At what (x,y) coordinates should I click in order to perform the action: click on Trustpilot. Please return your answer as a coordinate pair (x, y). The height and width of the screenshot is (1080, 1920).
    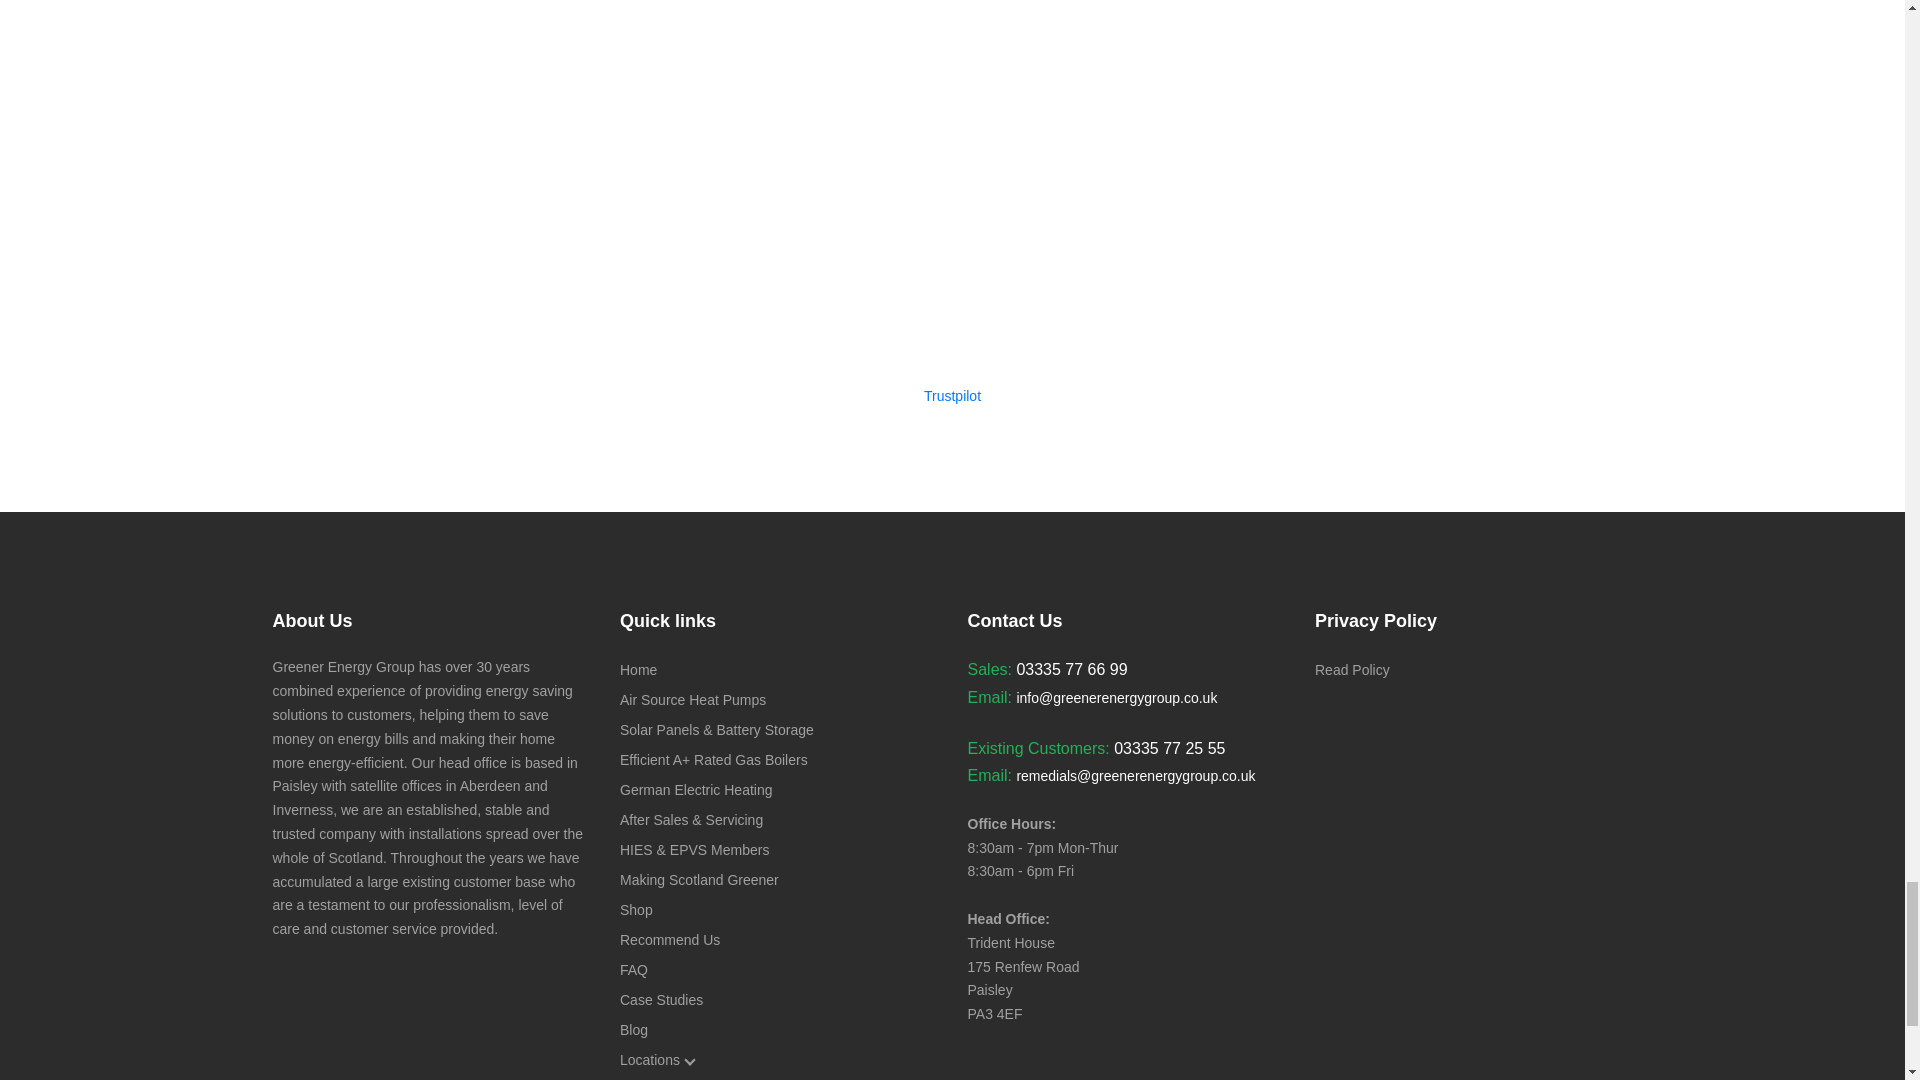
    Looking at the image, I should click on (952, 395).